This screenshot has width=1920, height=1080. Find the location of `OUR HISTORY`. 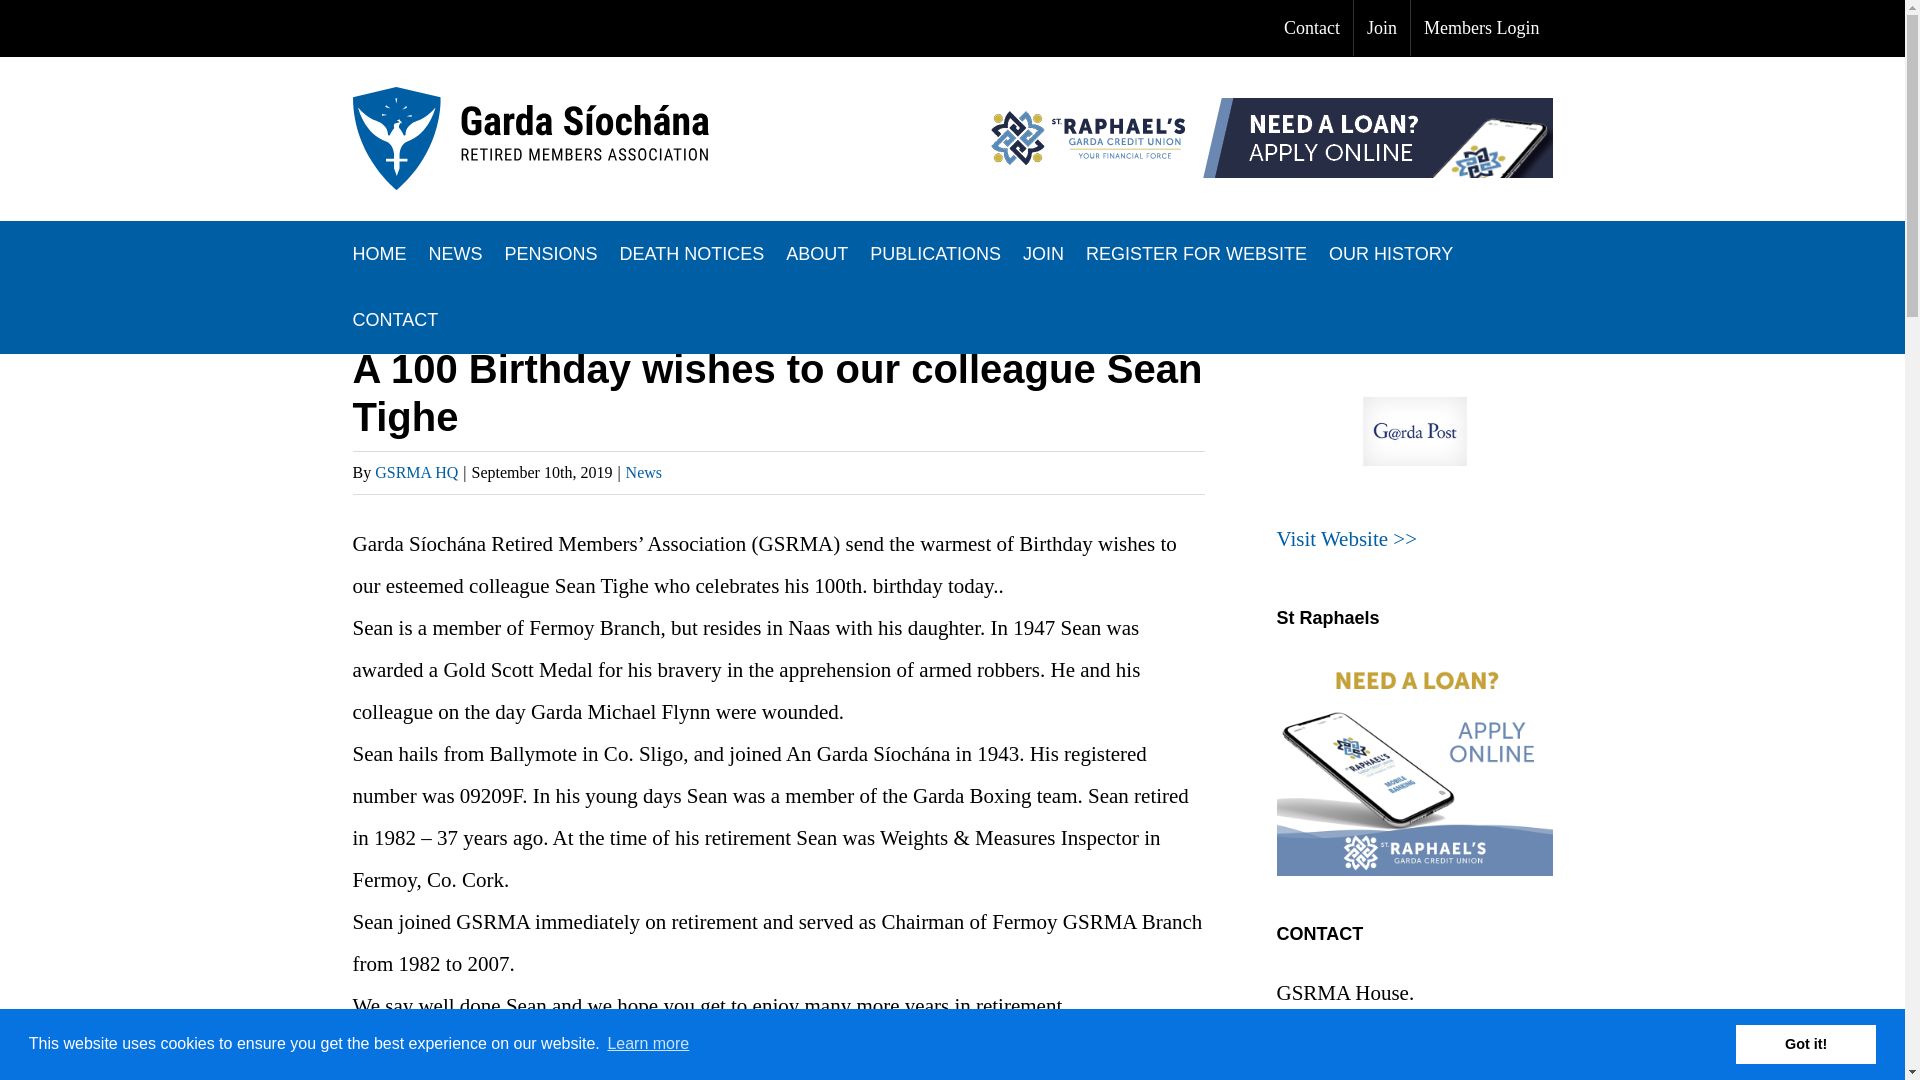

OUR HISTORY is located at coordinates (1390, 254).